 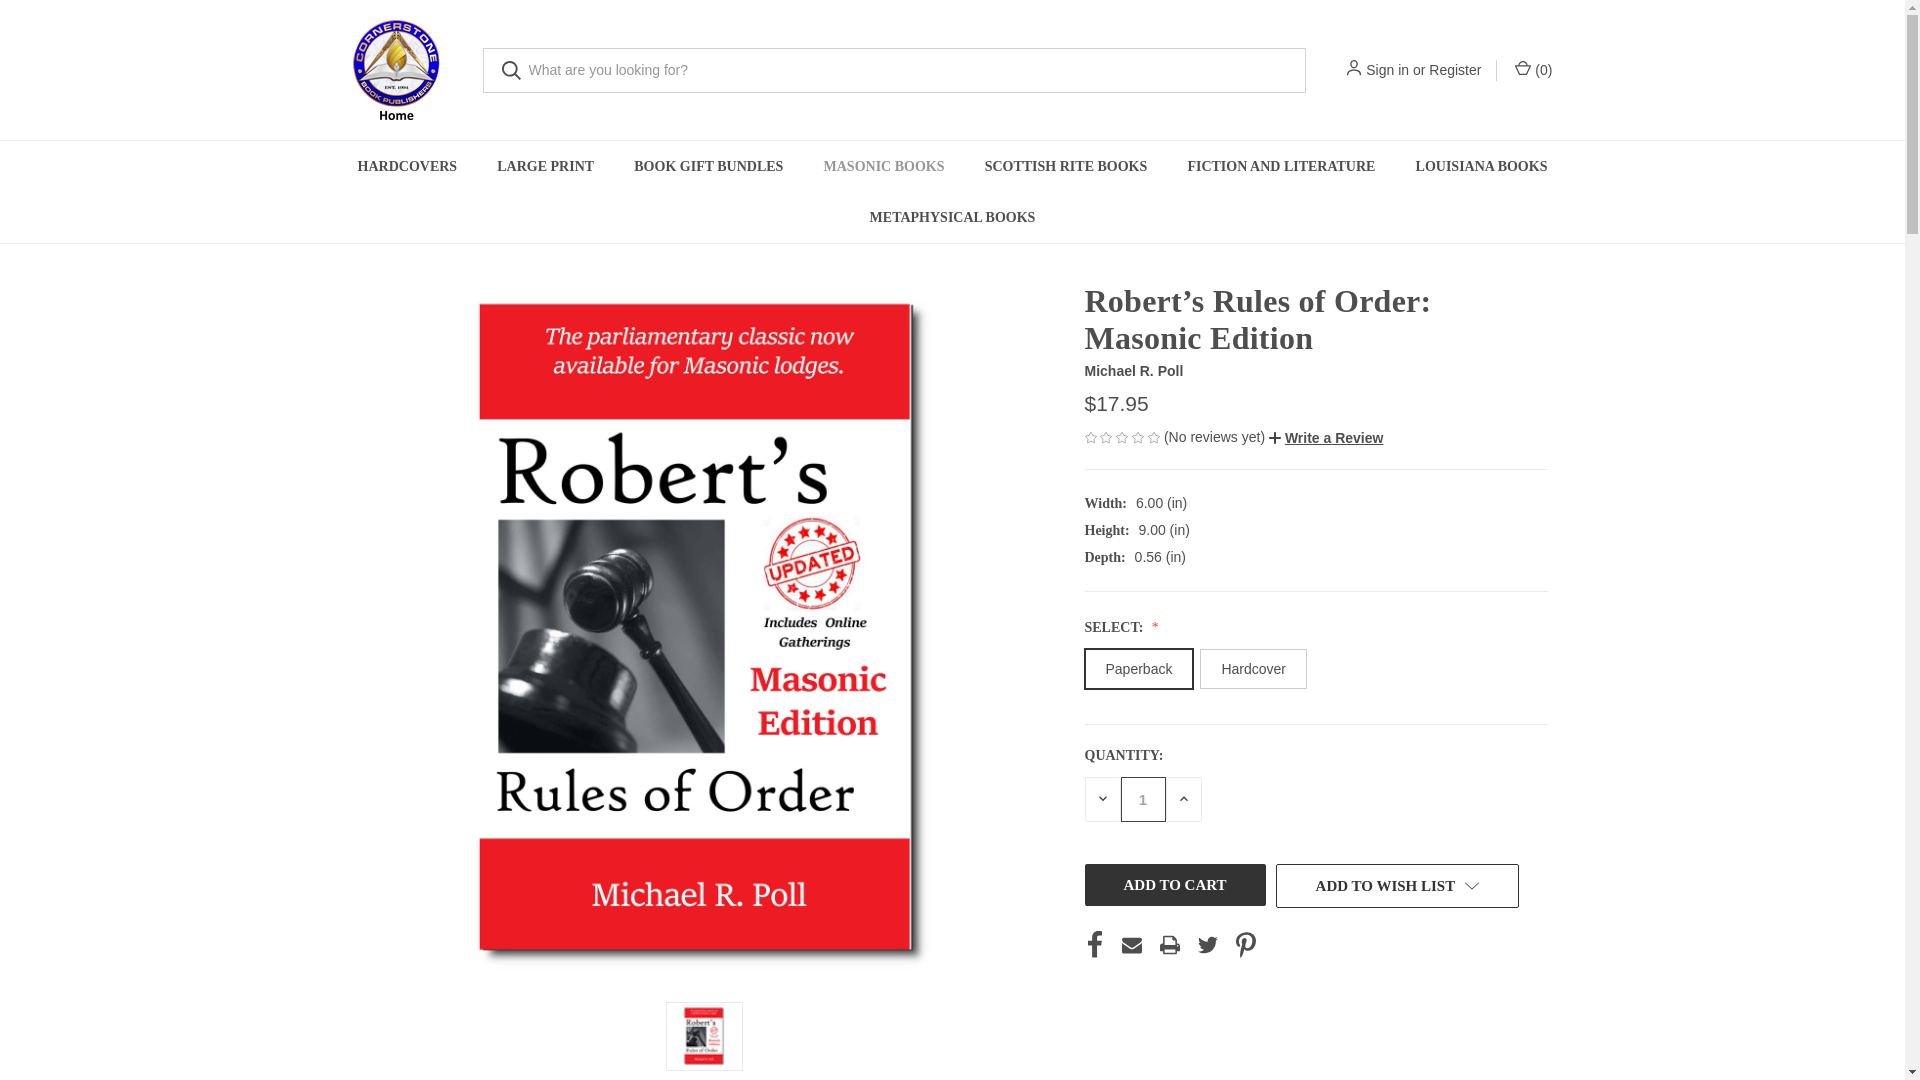 What do you see at coordinates (445, 238) in the screenshot?
I see `Masonic Books` at bounding box center [445, 238].